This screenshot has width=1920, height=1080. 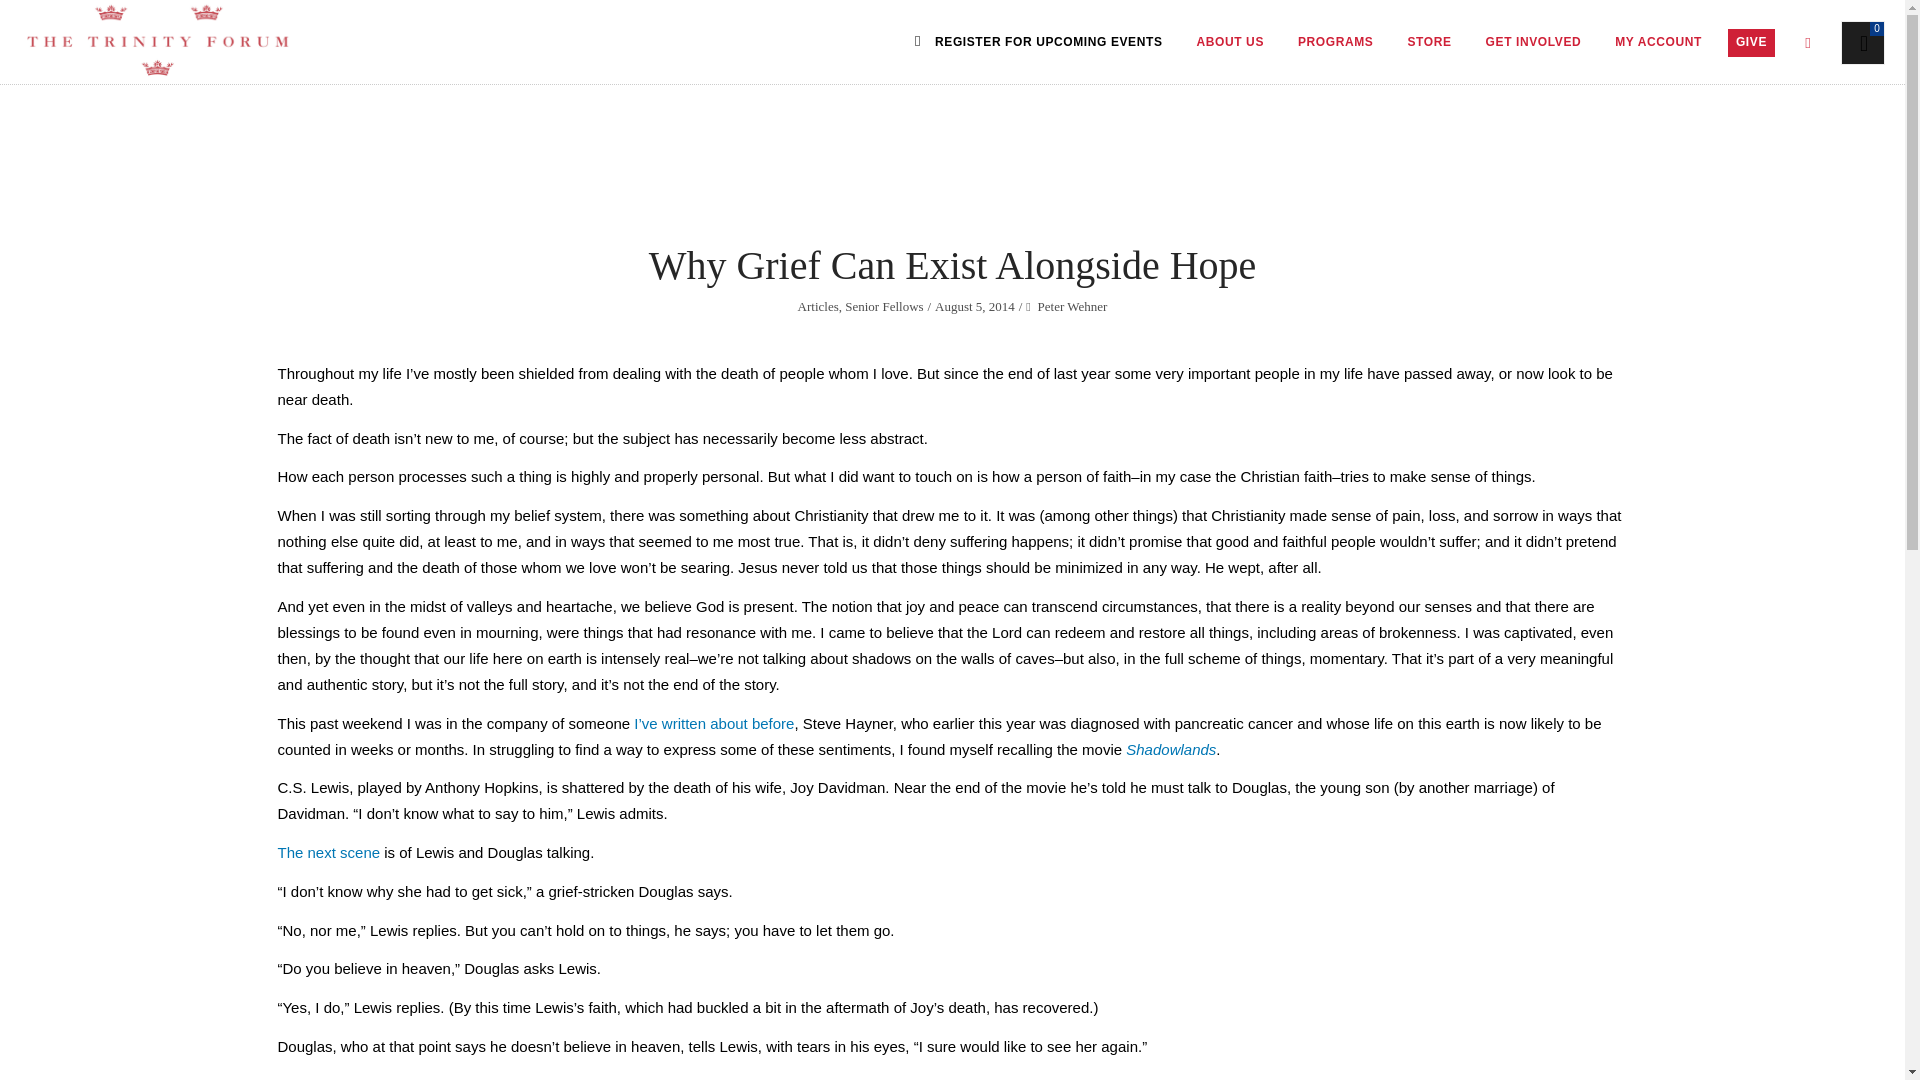 What do you see at coordinates (1072, 306) in the screenshot?
I see `Posts by Peter Wehner` at bounding box center [1072, 306].